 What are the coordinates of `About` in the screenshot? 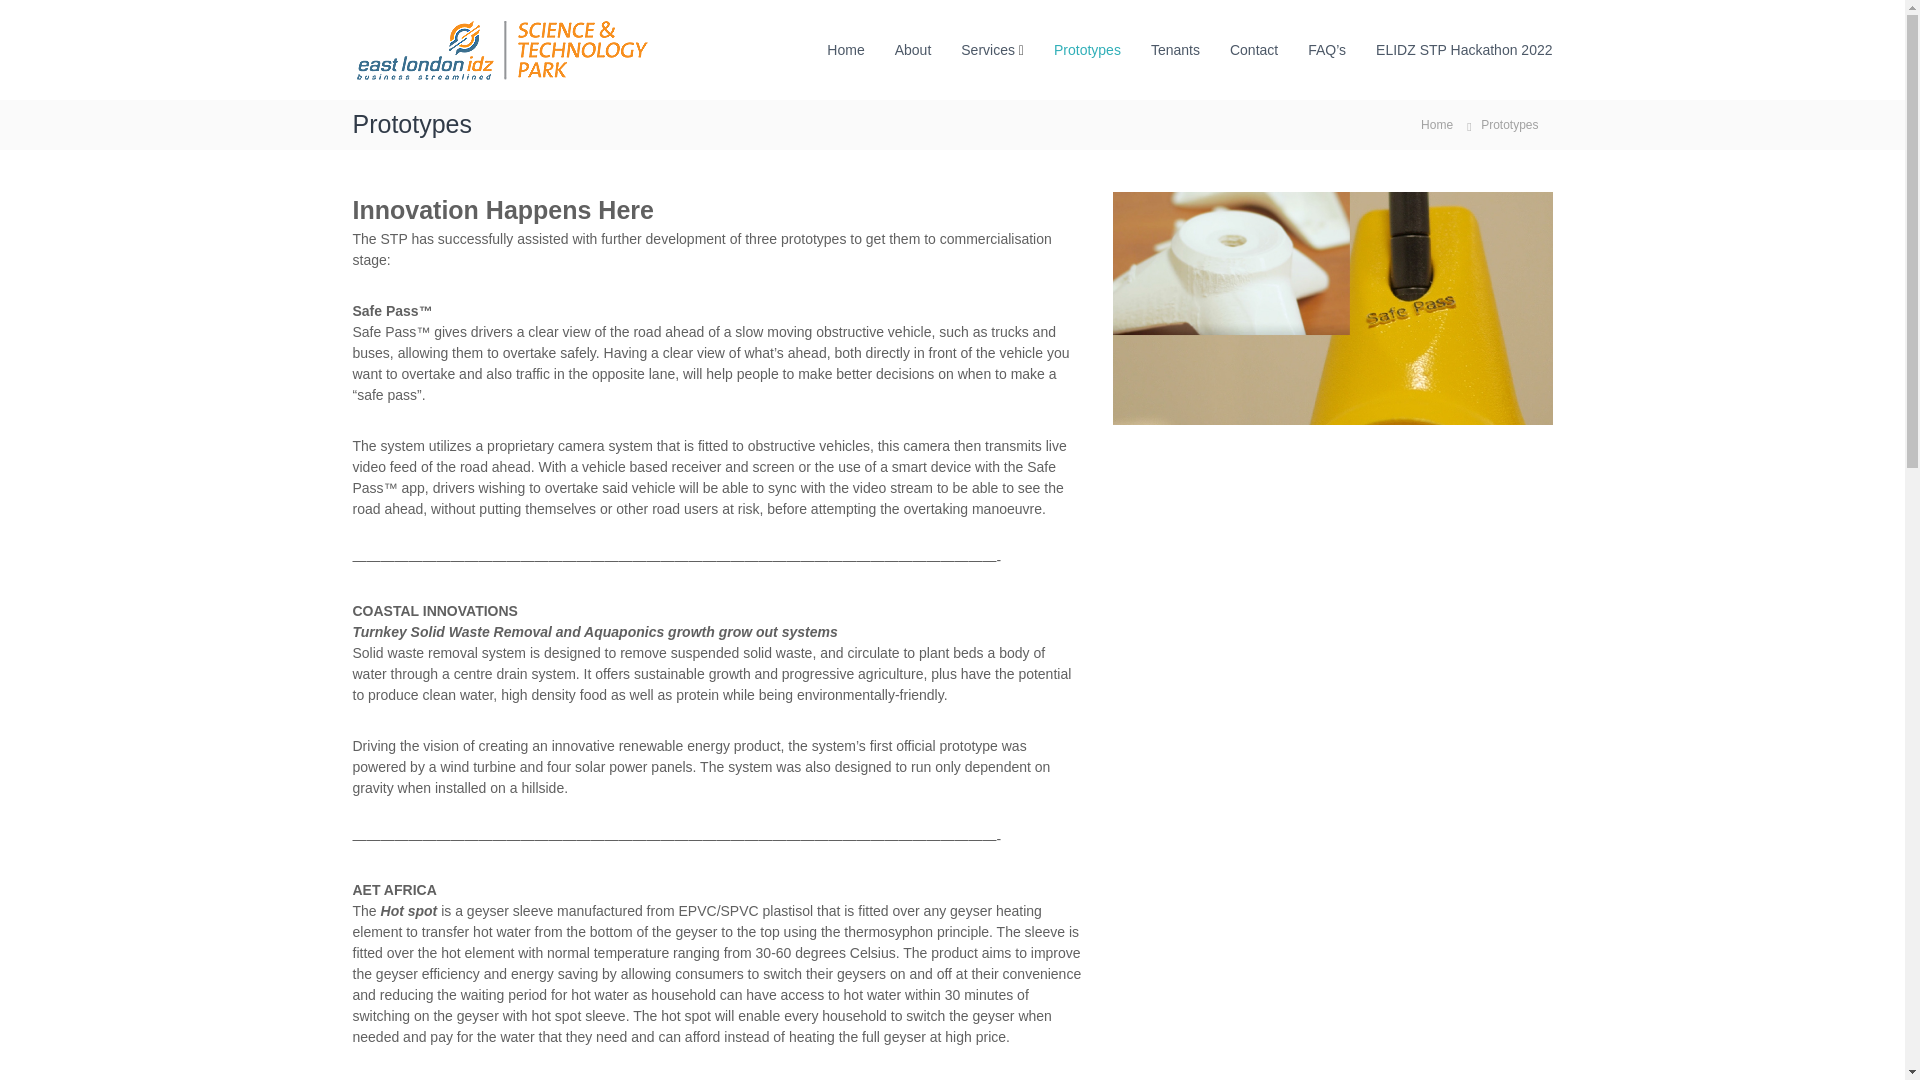 It's located at (912, 50).